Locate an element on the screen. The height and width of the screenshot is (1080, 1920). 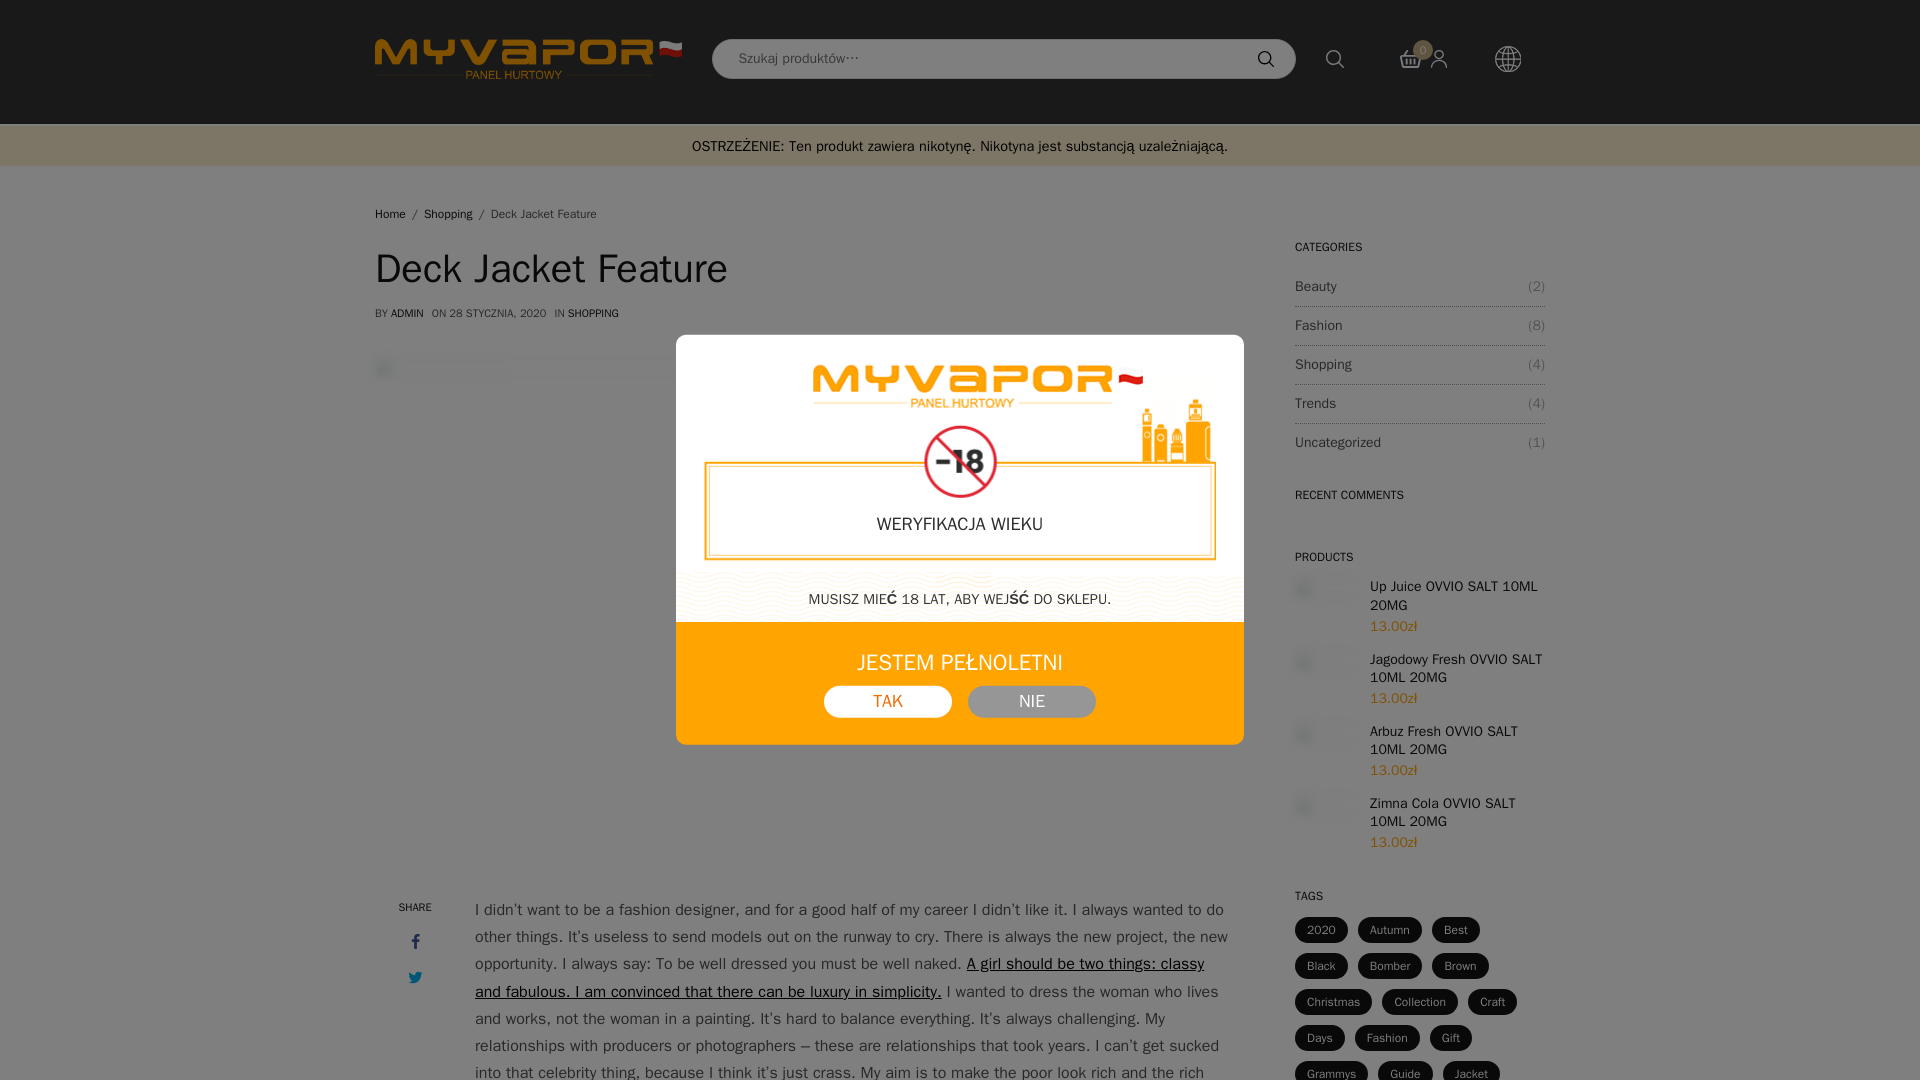
Shopping is located at coordinates (448, 214).